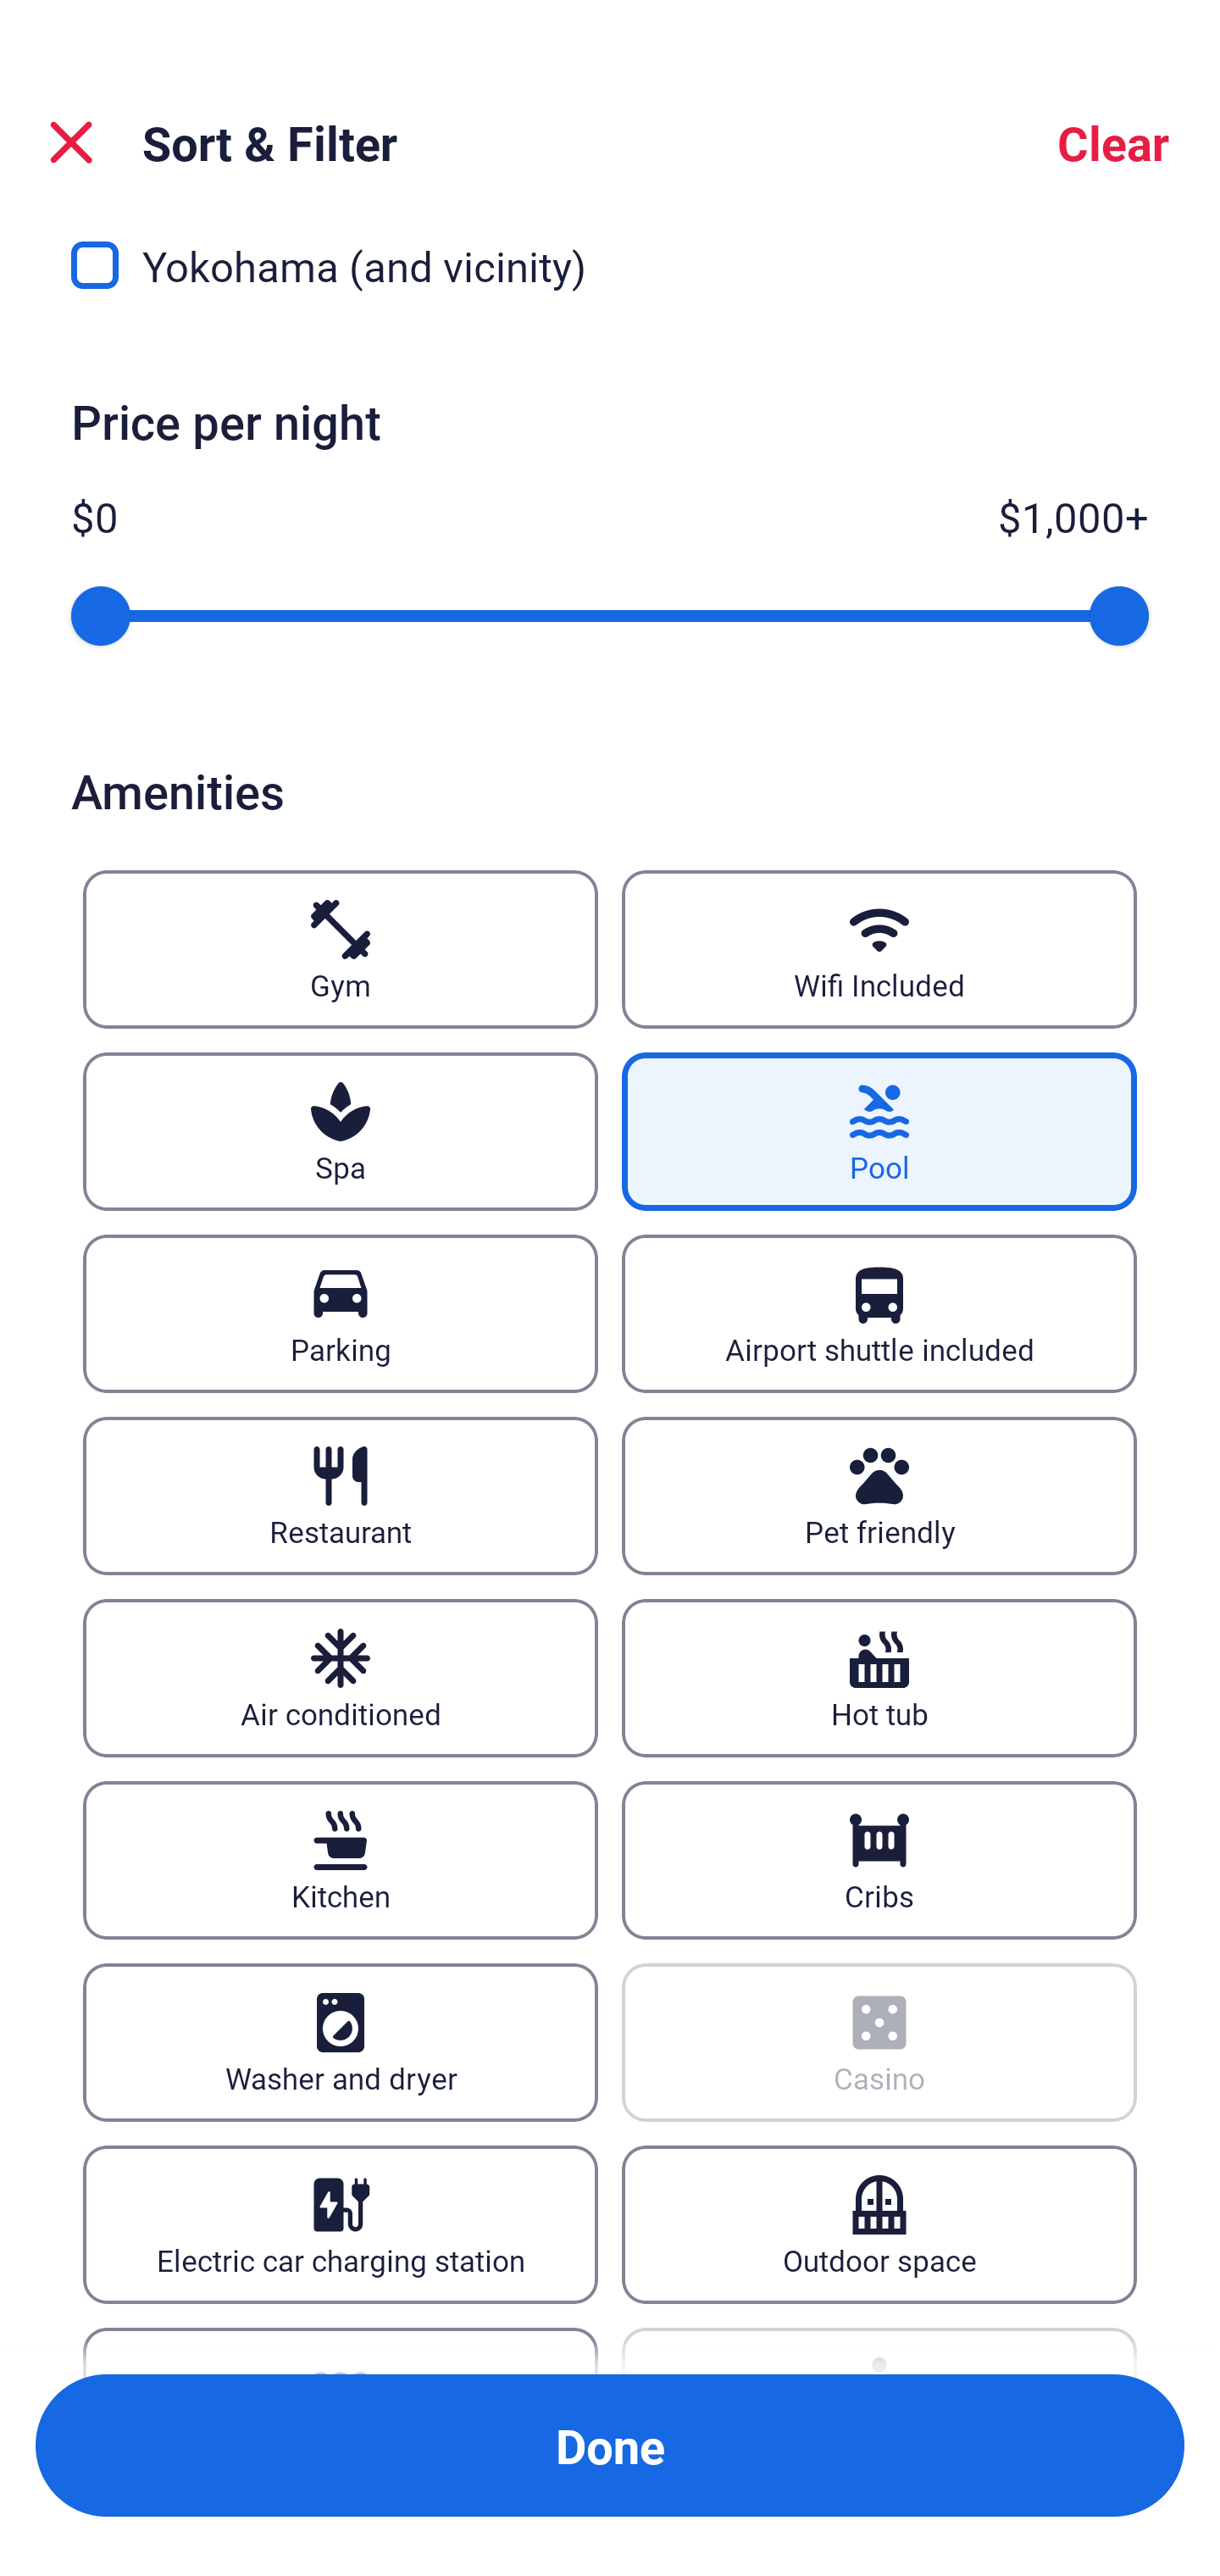 Image resolution: width=1220 pixels, height=2576 pixels. What do you see at coordinates (1113, 142) in the screenshot?
I see `Clear` at bounding box center [1113, 142].